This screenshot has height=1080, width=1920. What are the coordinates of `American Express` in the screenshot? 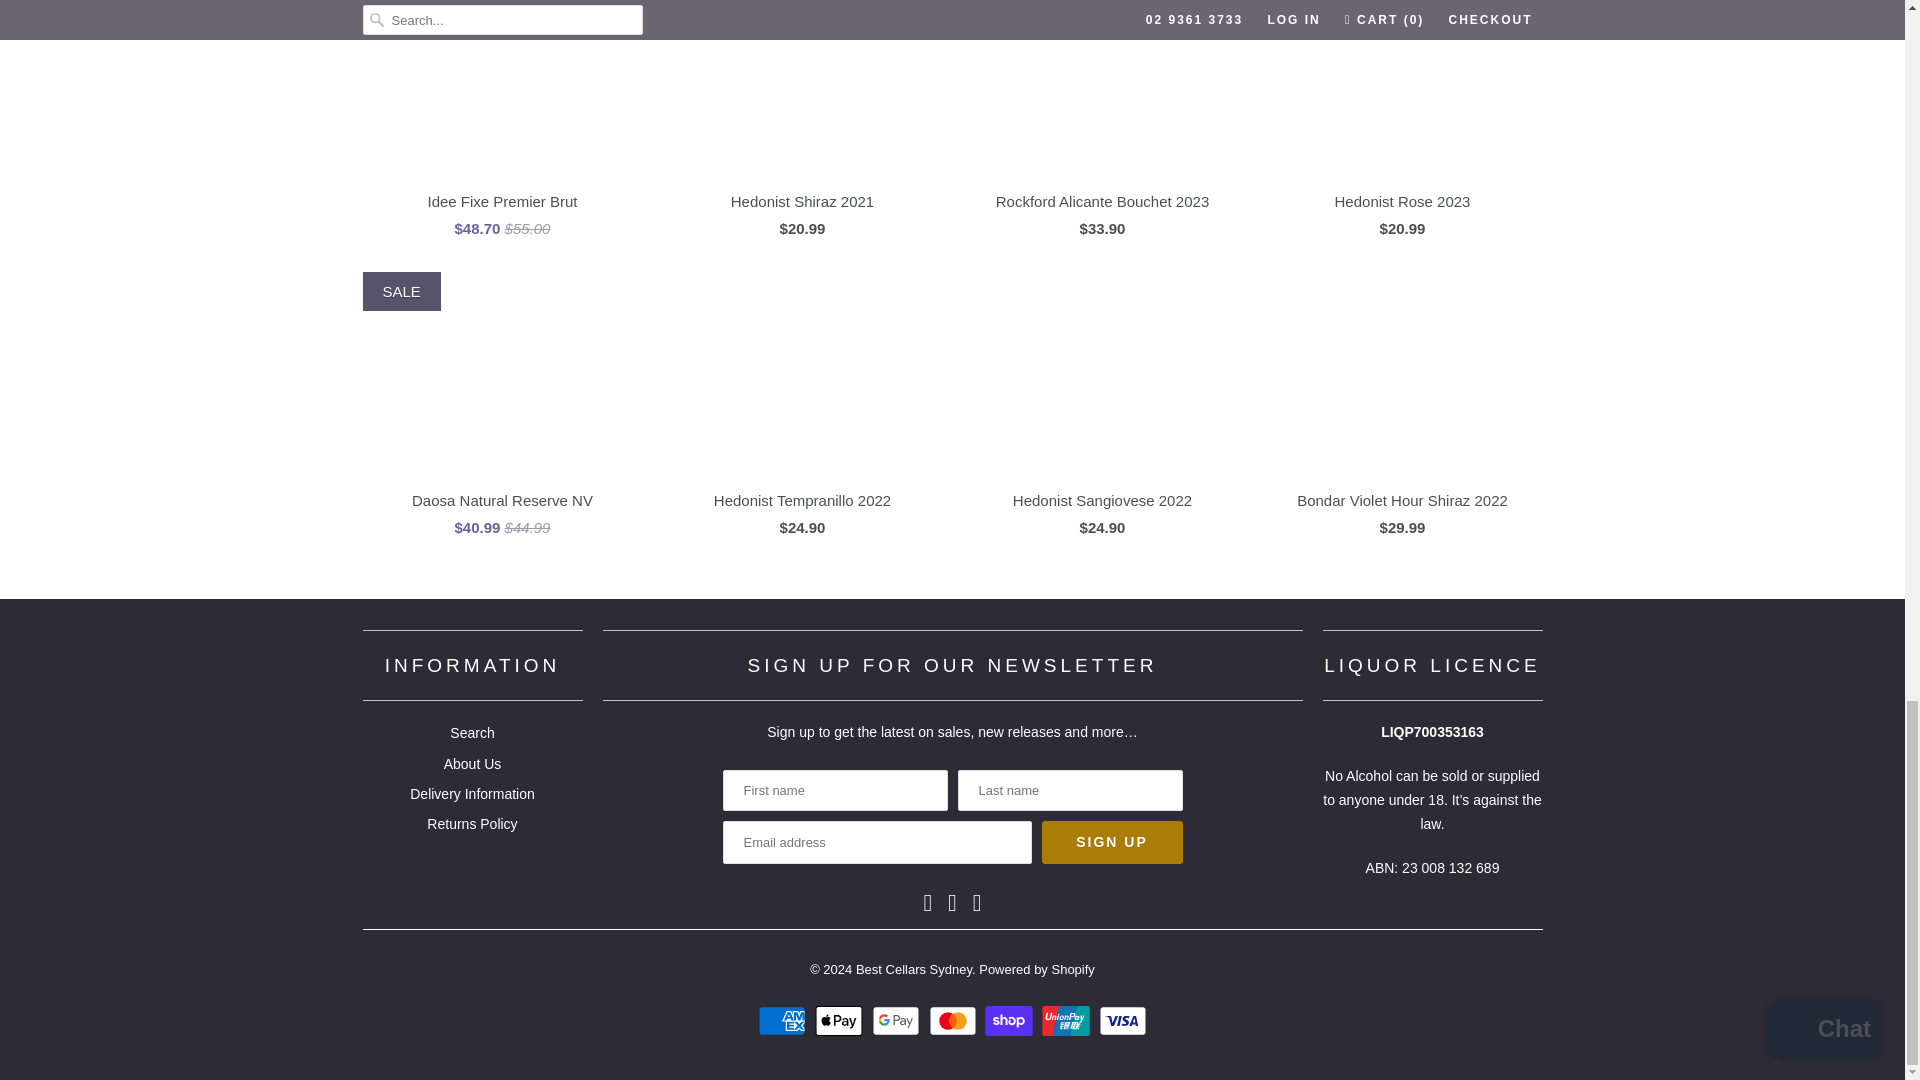 It's located at (784, 1020).